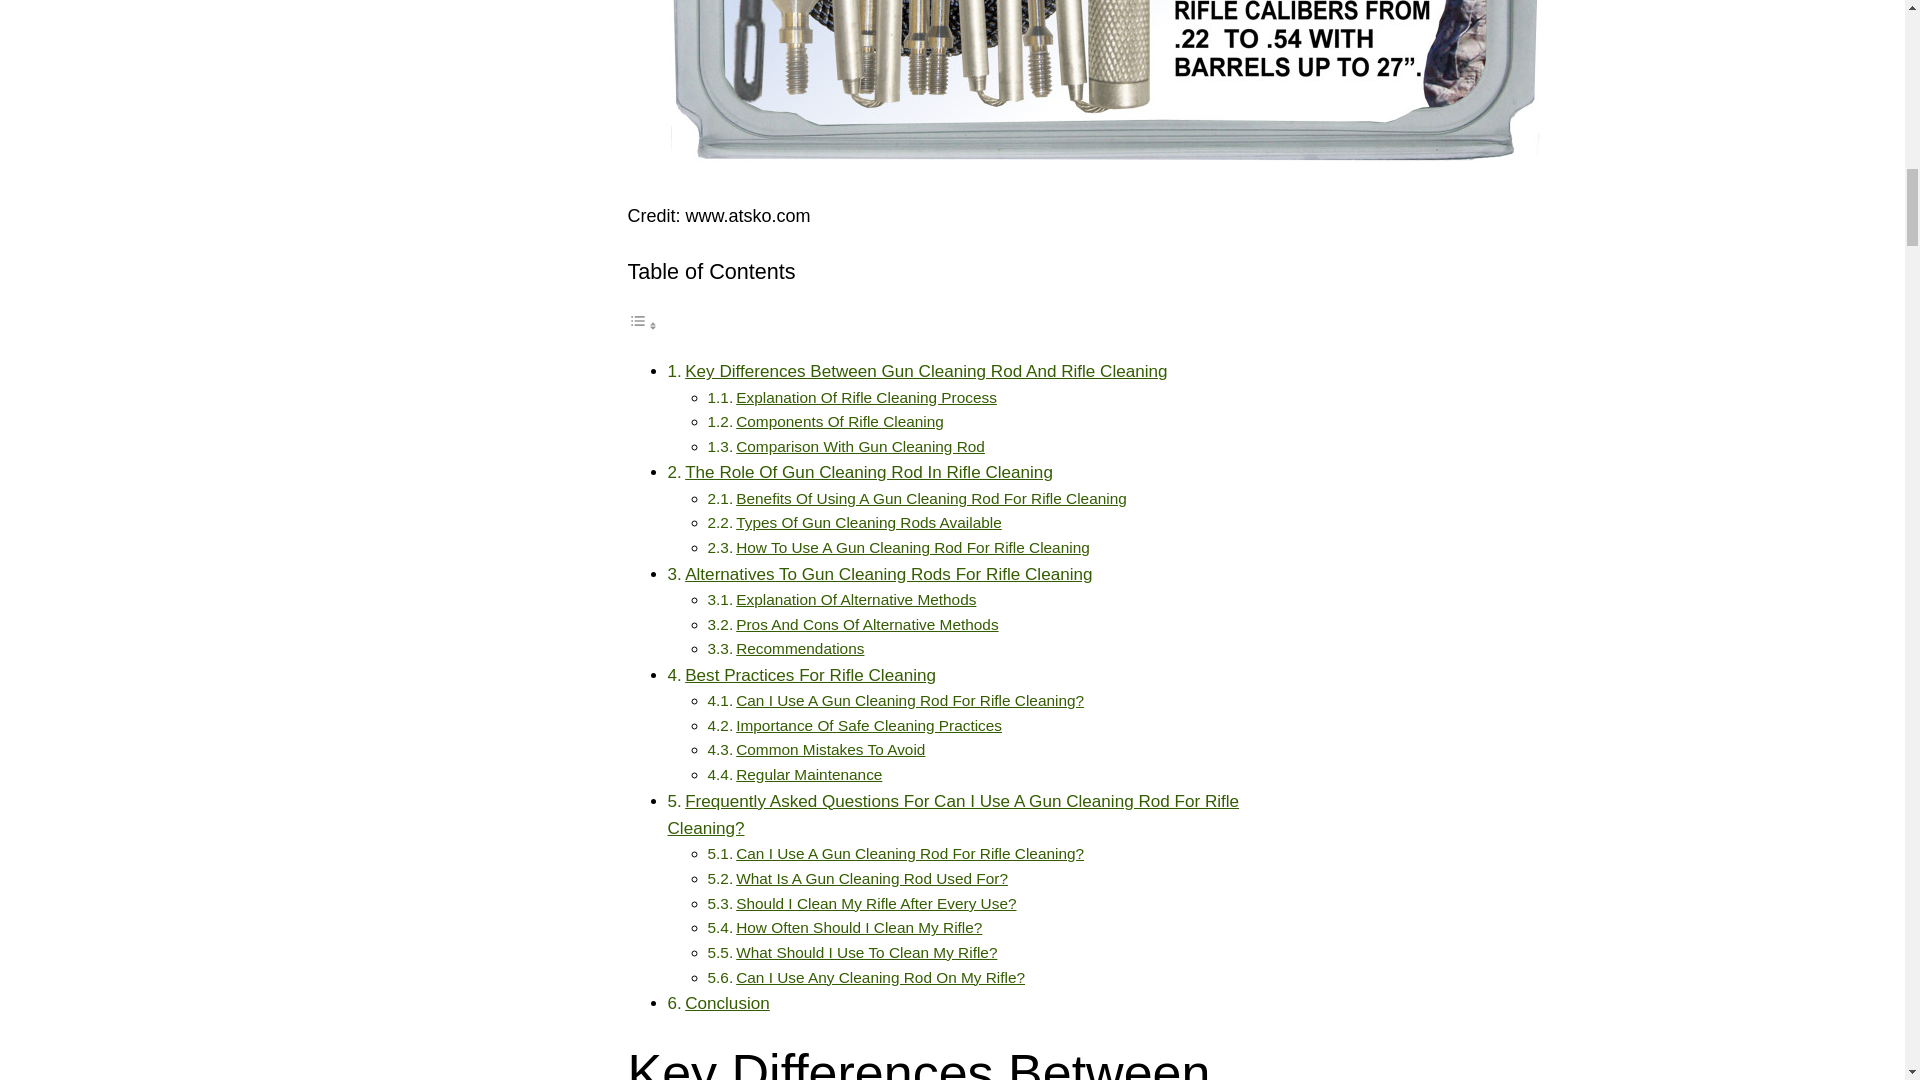 Image resolution: width=1920 pixels, height=1080 pixels. I want to click on Can I Use A Gun Cleaning Rod For Rifle Cleaning?, so click(910, 852).